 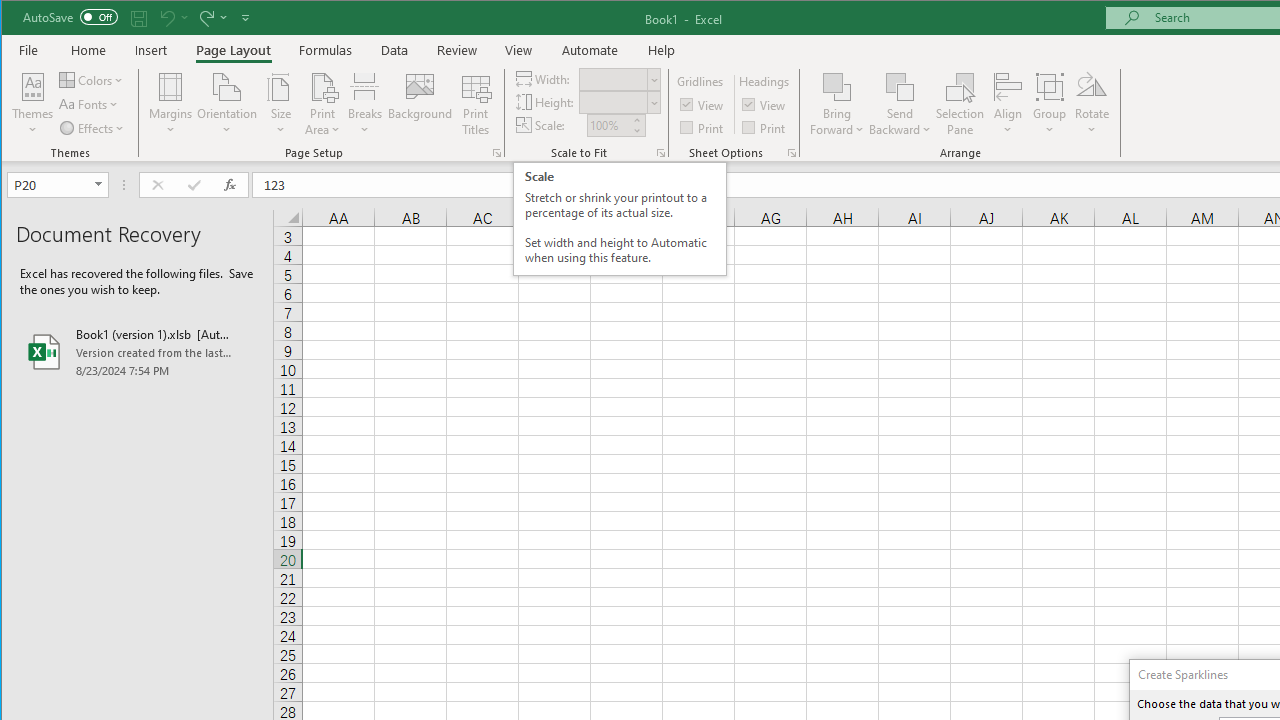 What do you see at coordinates (170, 104) in the screenshot?
I see `Margins` at bounding box center [170, 104].